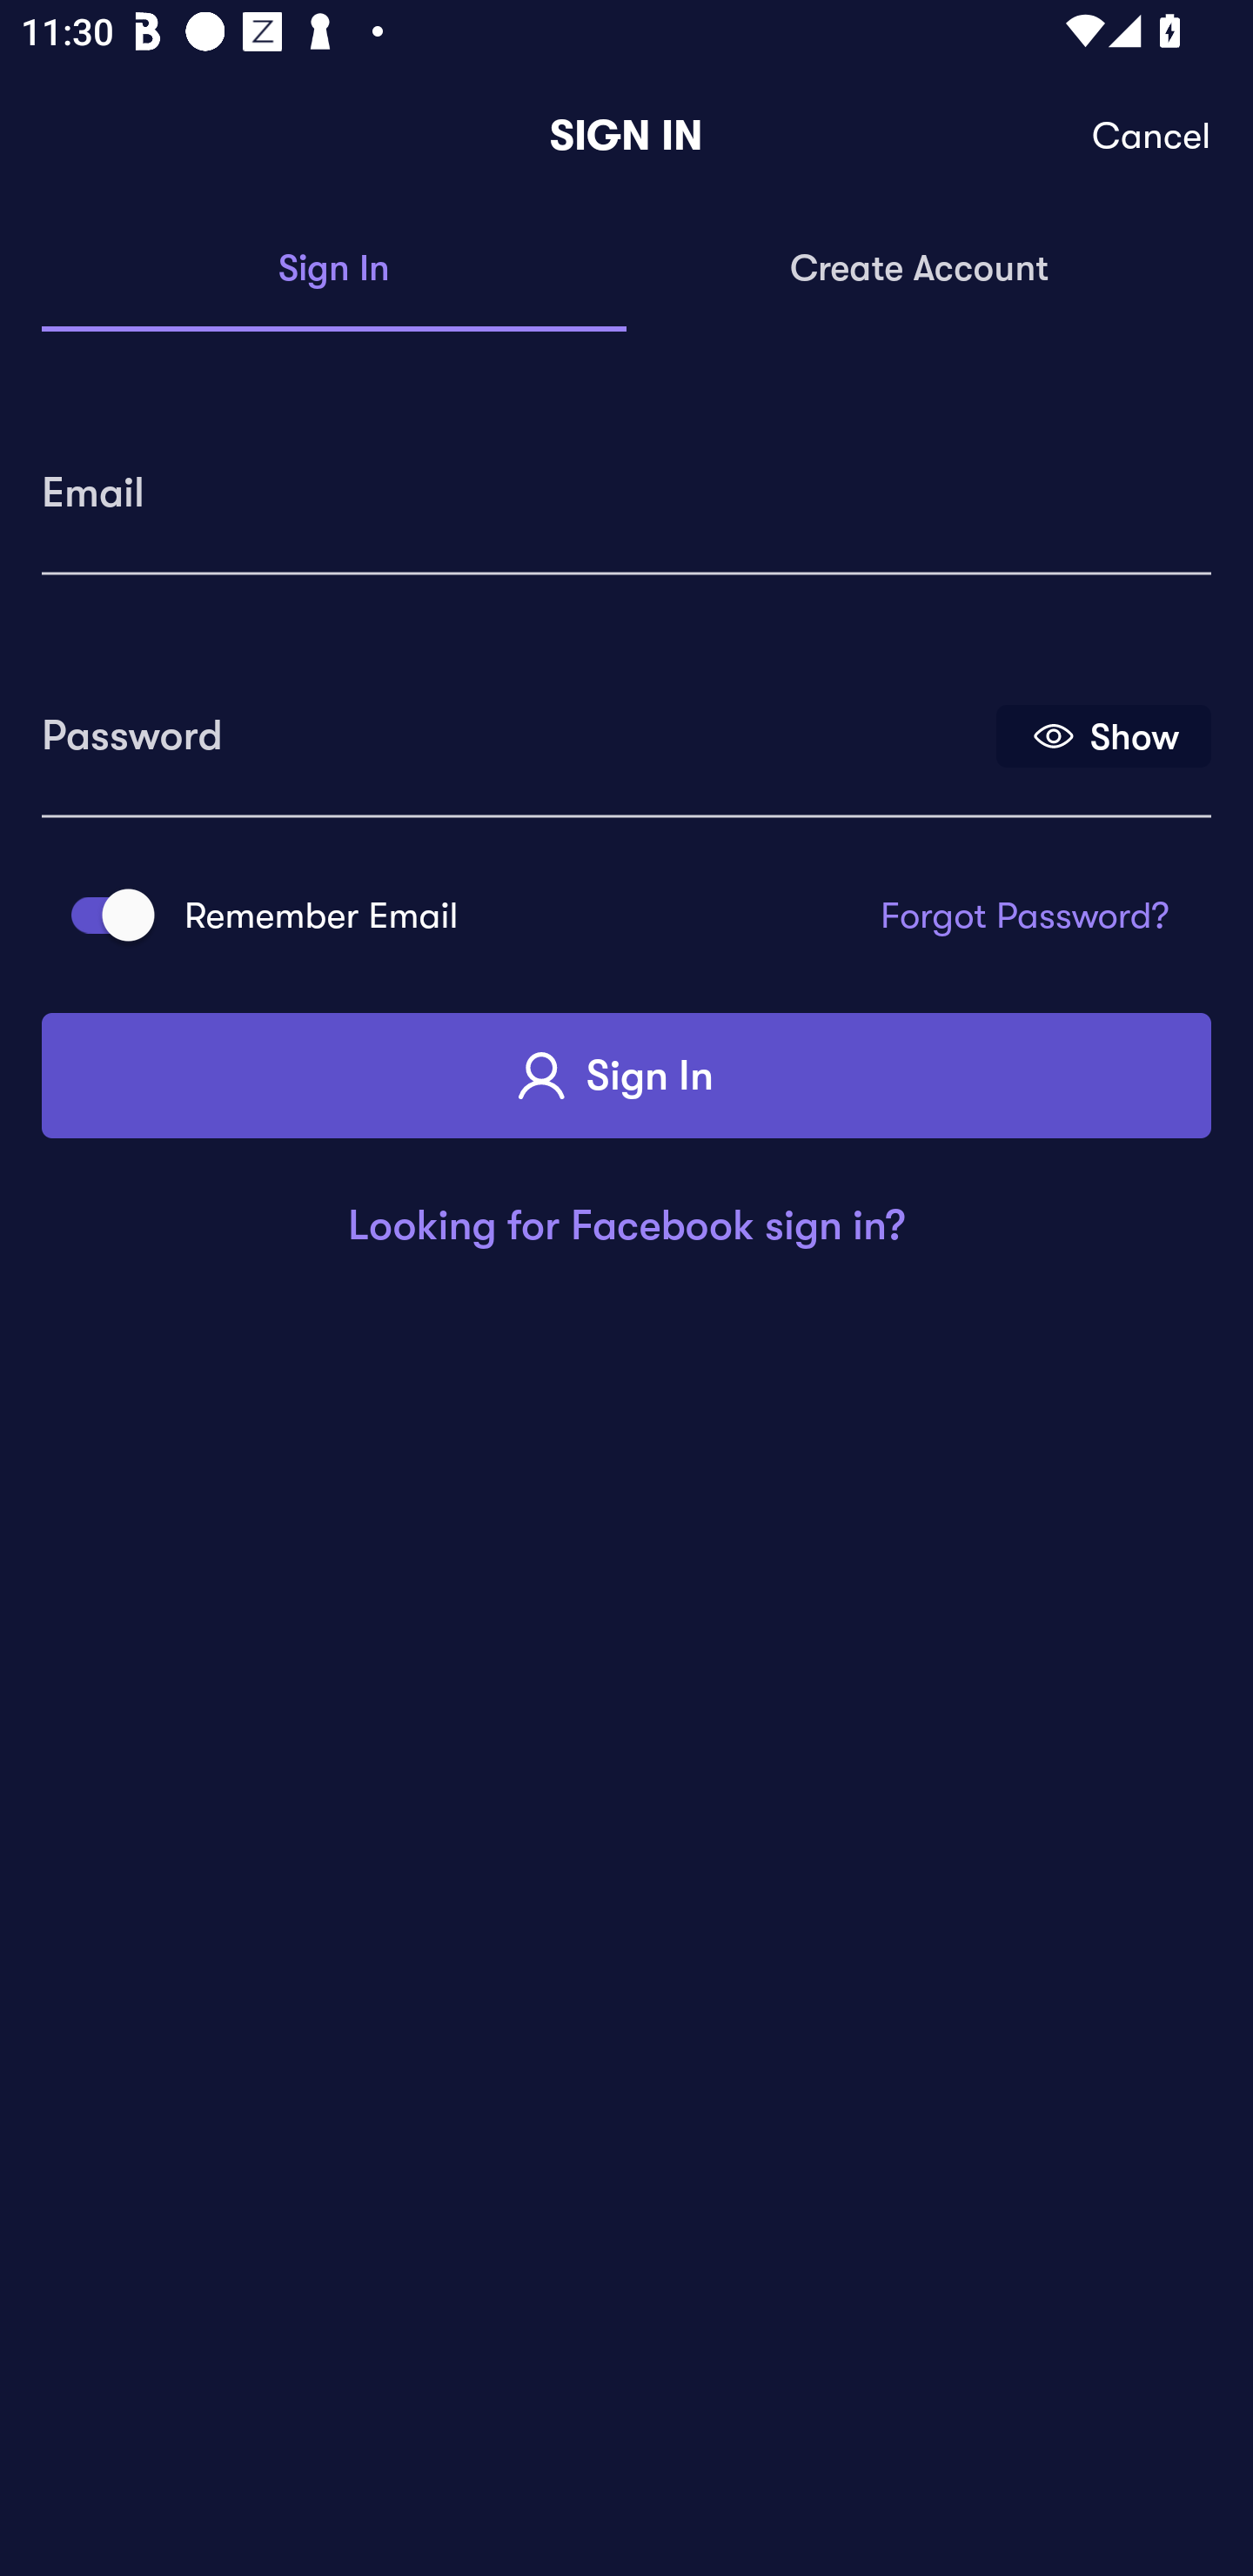 This screenshot has width=1253, height=2576. I want to click on Sign In, so click(626, 1076).